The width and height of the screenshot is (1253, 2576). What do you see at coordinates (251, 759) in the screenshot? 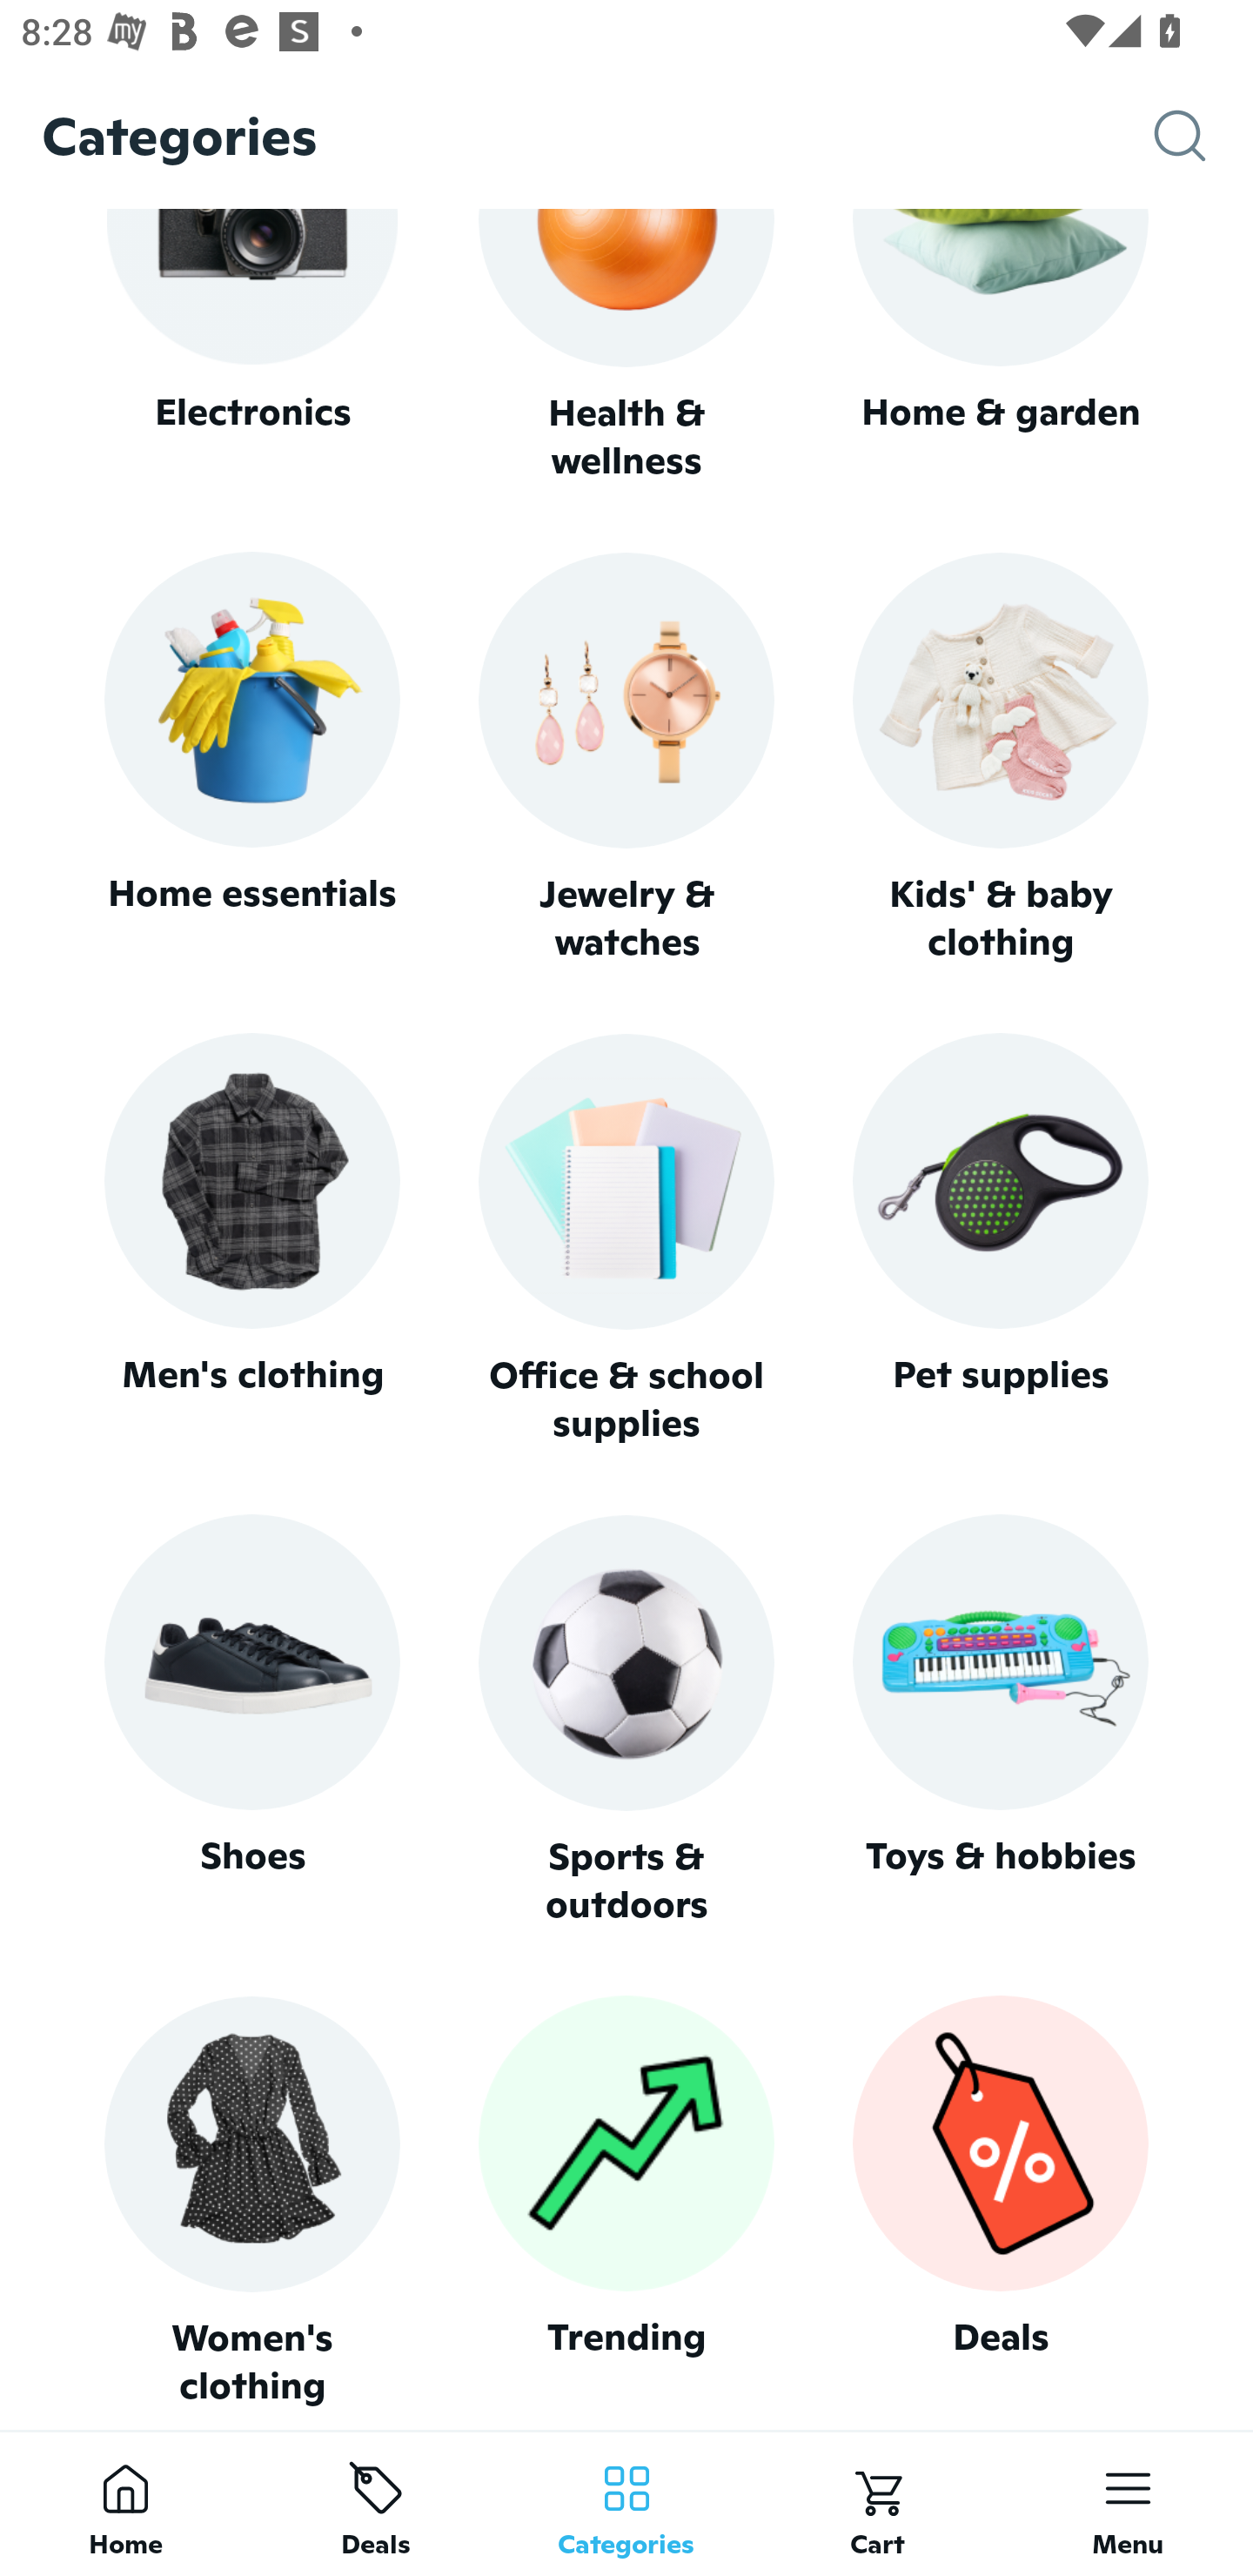
I see `Home essentials` at bounding box center [251, 759].